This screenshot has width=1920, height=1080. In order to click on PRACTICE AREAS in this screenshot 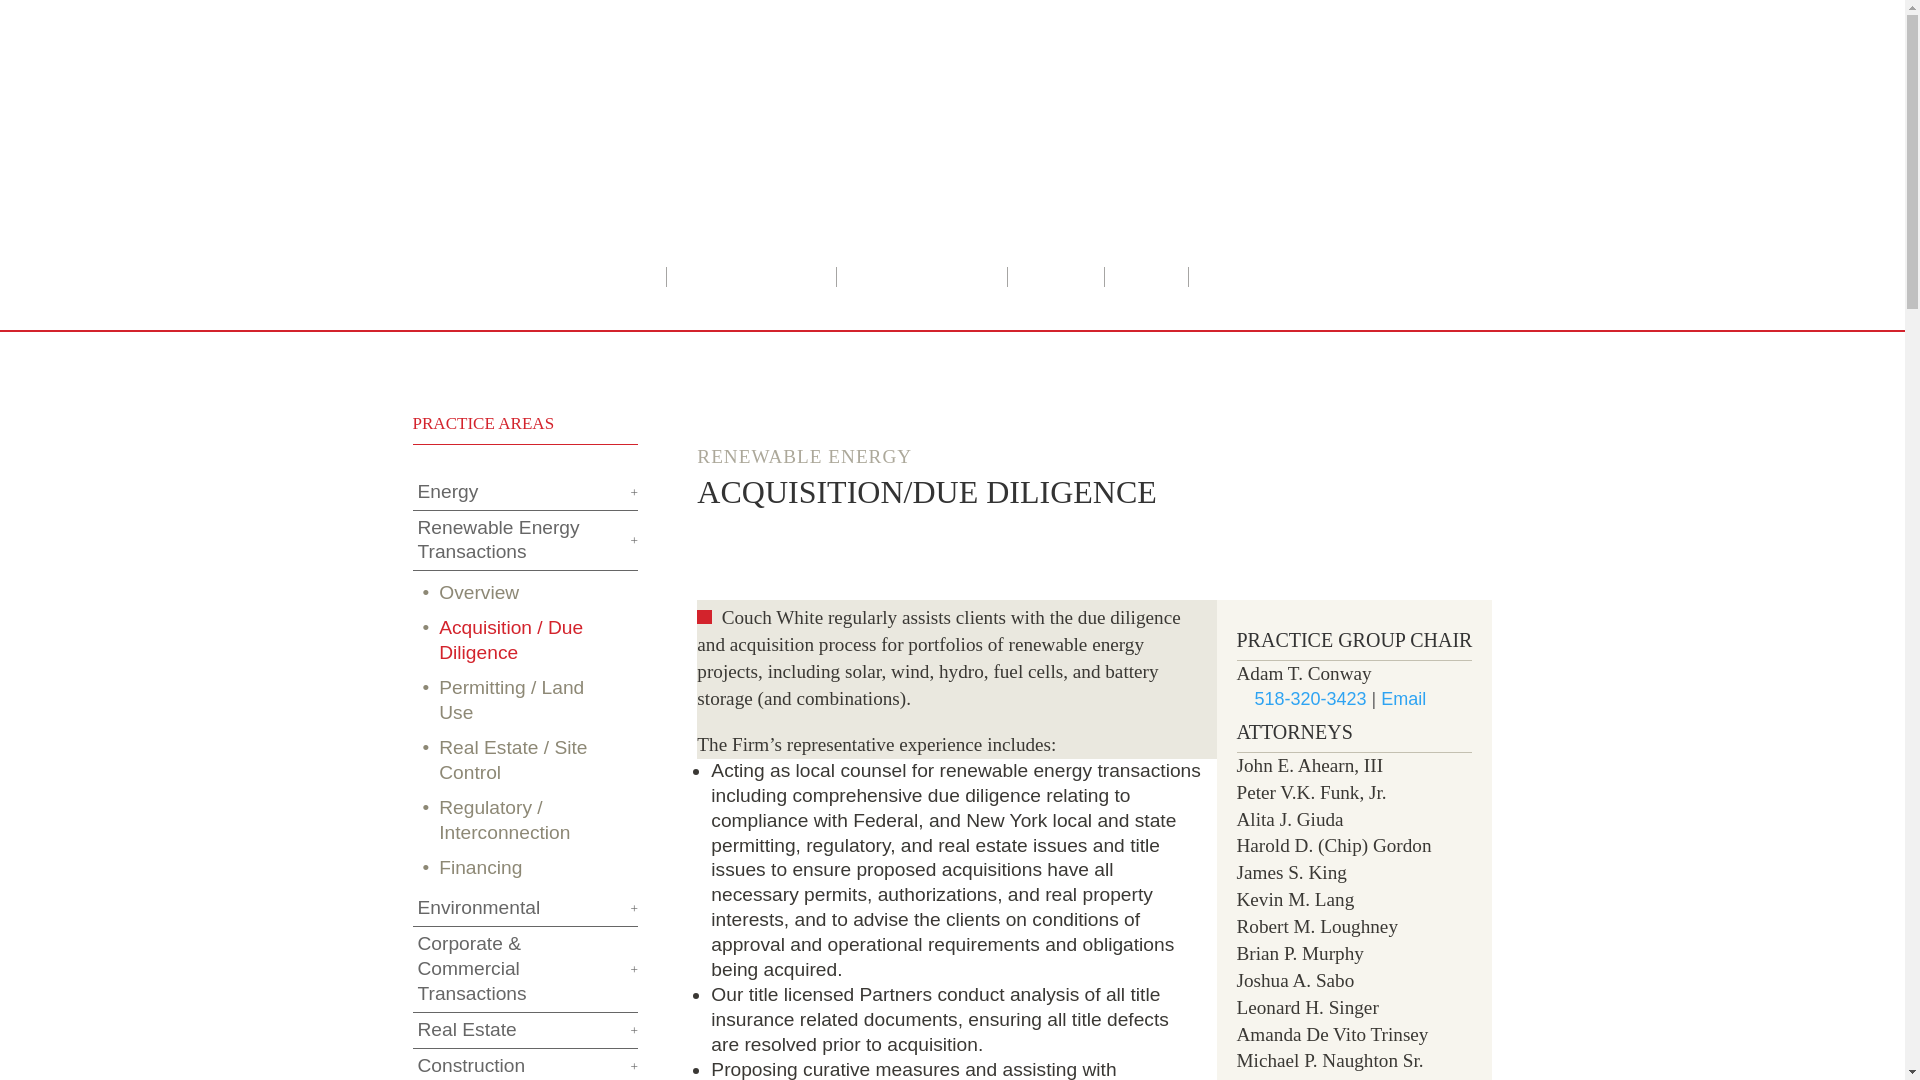, I will do `click(920, 278)`.